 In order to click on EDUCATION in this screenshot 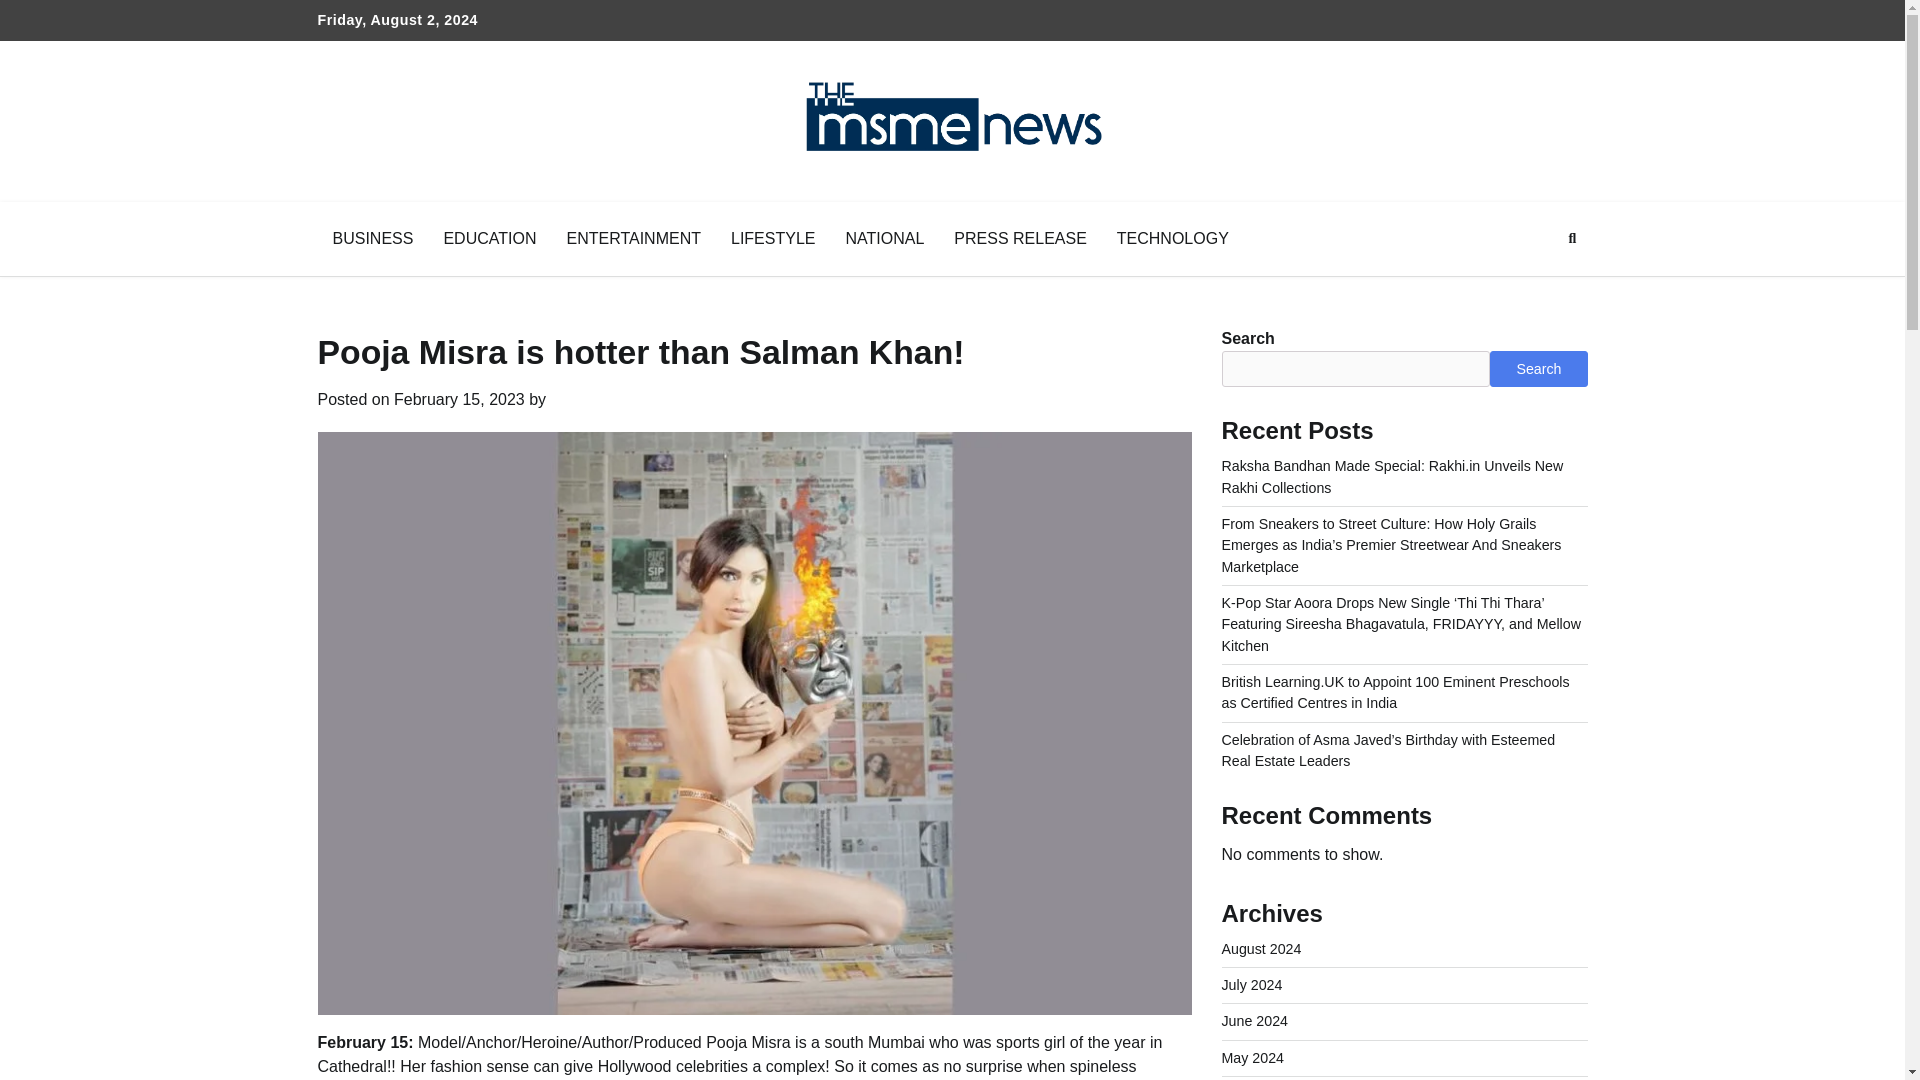, I will do `click(490, 238)`.